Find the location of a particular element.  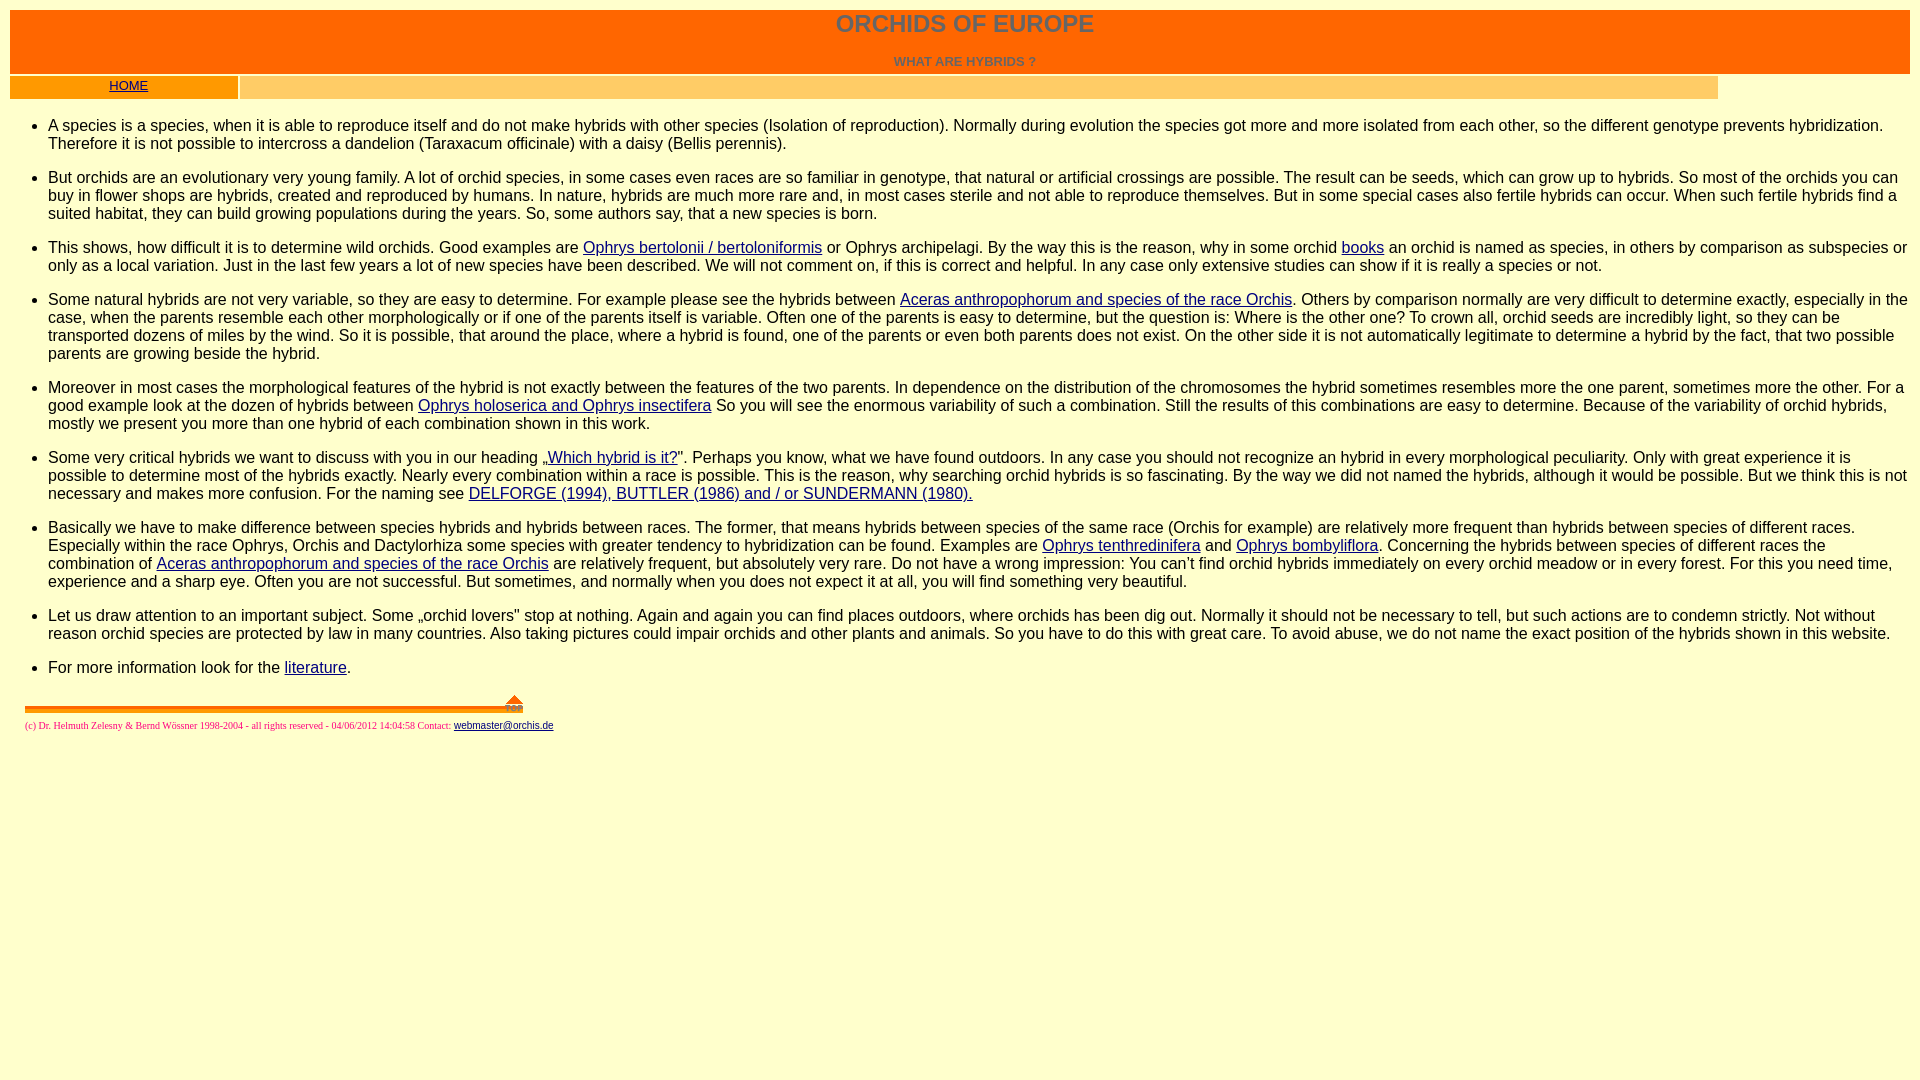

books is located at coordinates (1363, 246).